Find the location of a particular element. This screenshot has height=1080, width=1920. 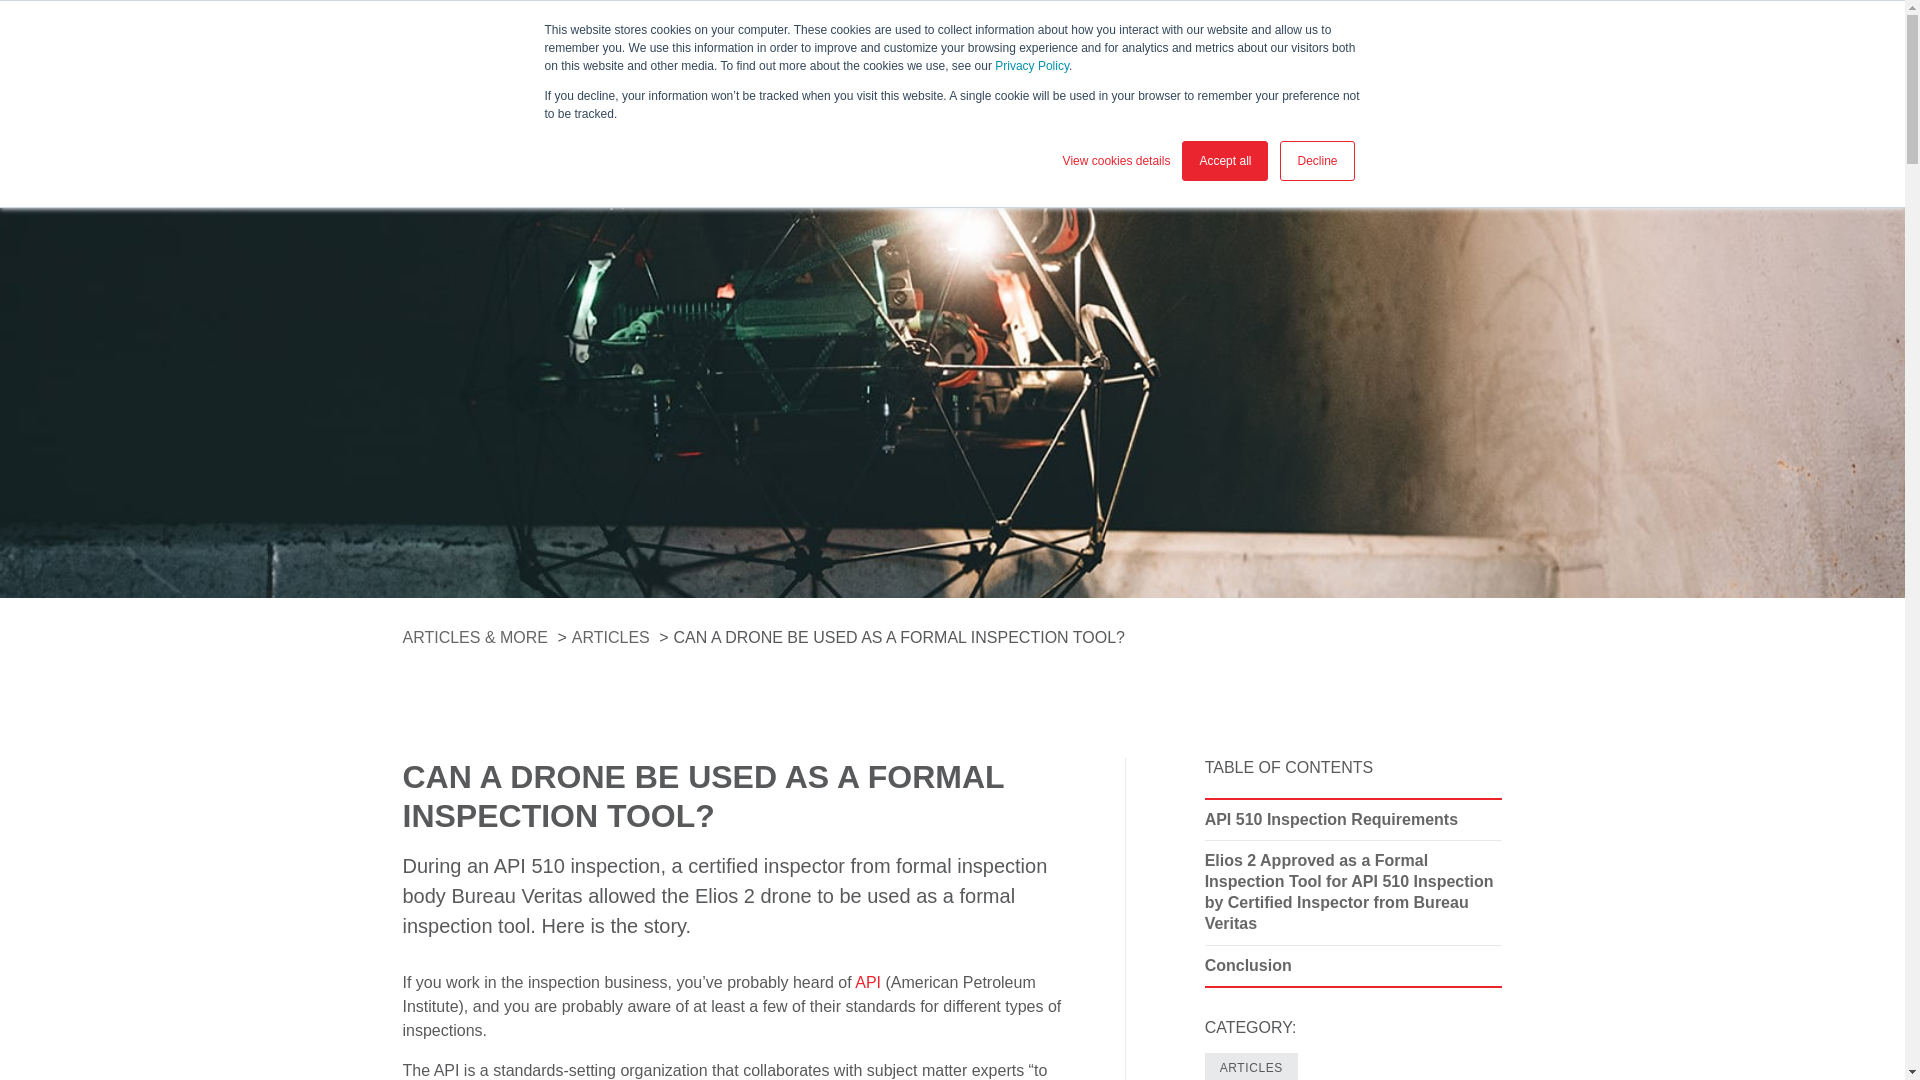

MY DRONES is located at coordinates (1290, 20).